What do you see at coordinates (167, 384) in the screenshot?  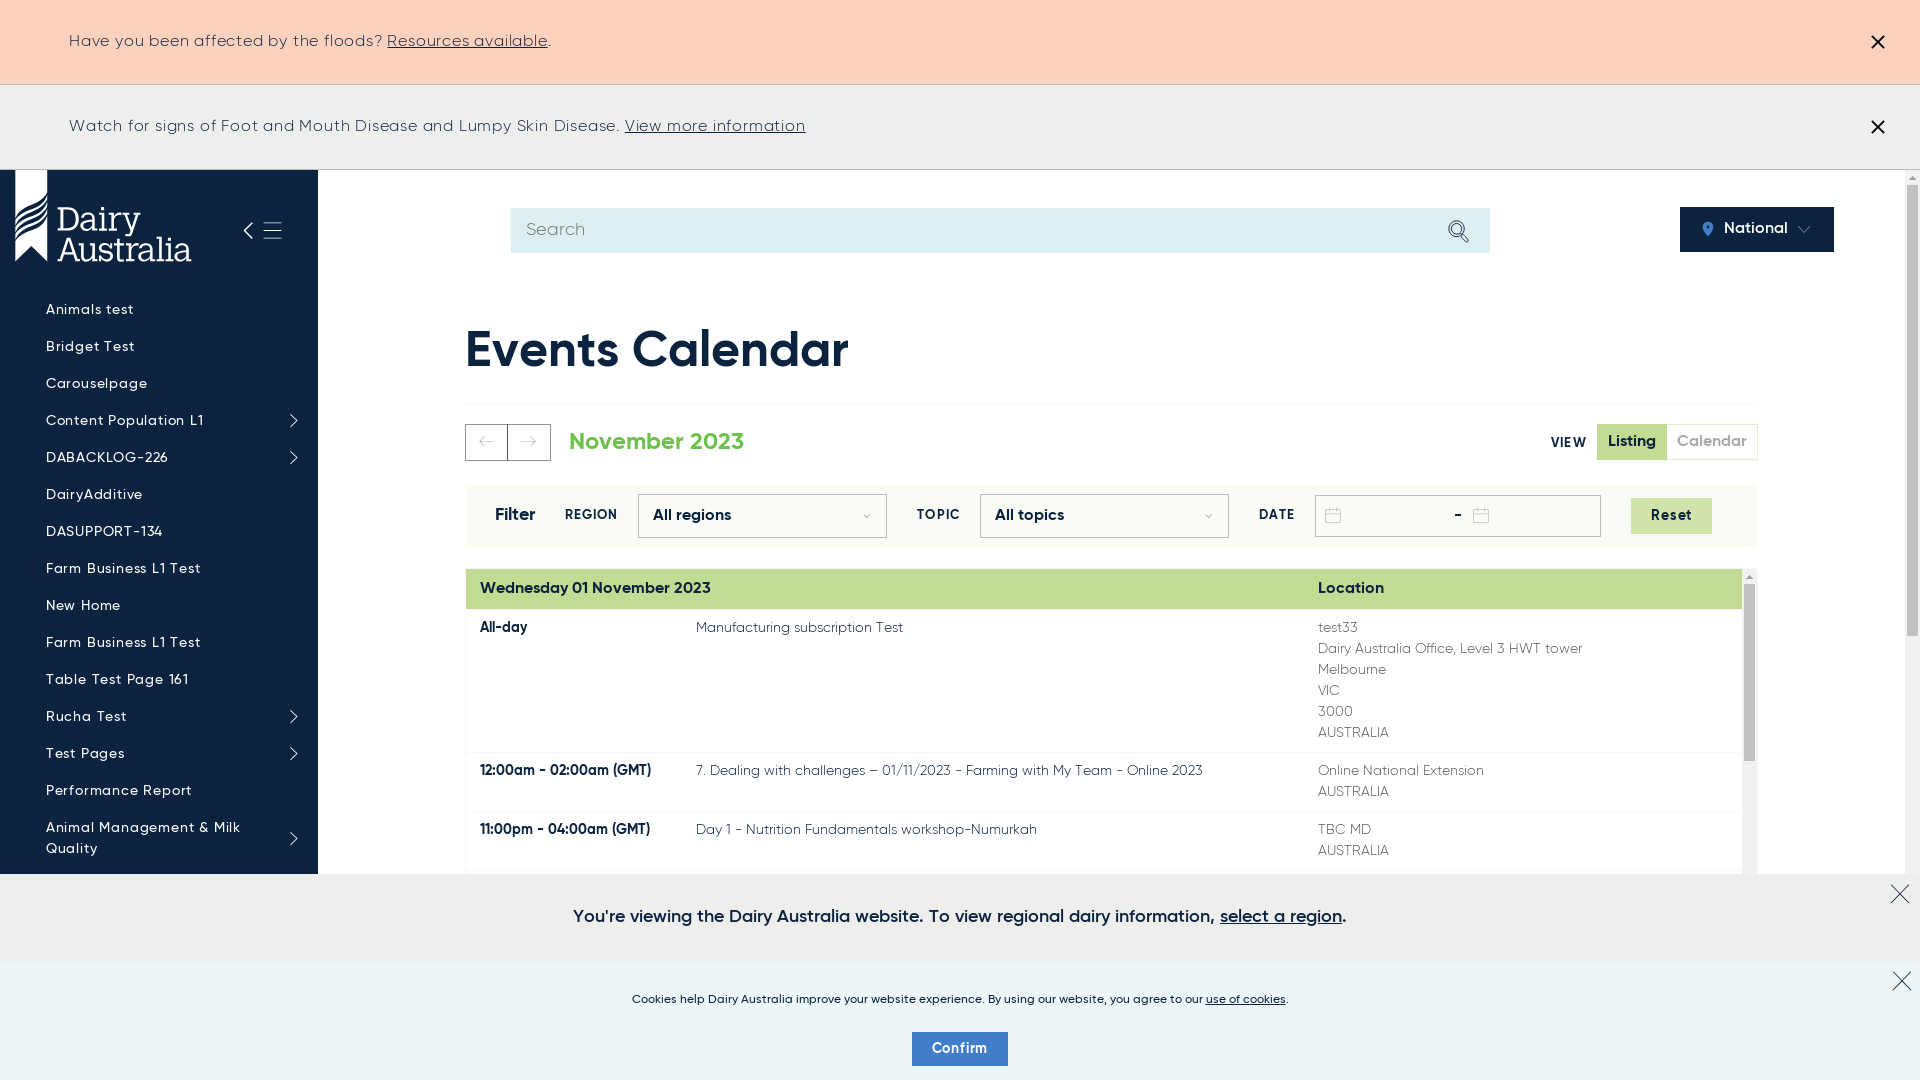 I see `Carouselpage` at bounding box center [167, 384].